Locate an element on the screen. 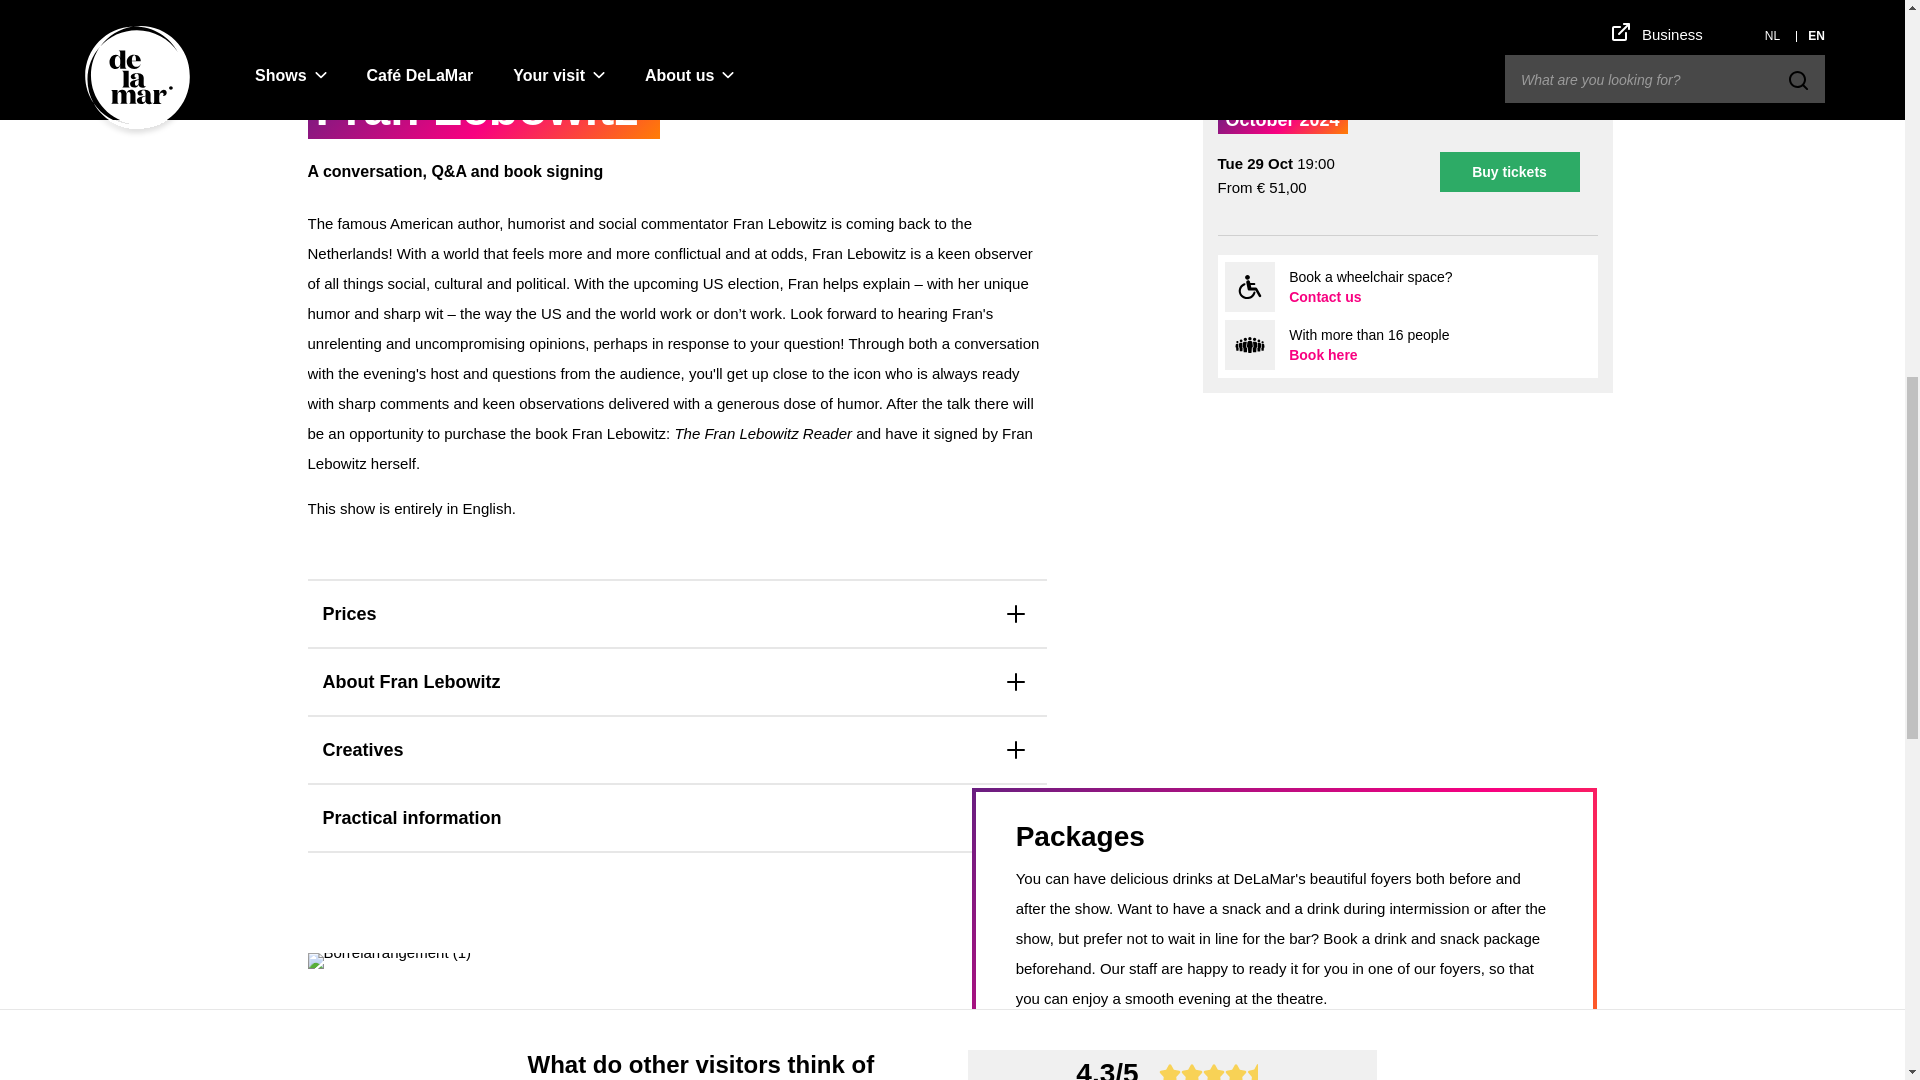  Book here is located at coordinates (1322, 354).